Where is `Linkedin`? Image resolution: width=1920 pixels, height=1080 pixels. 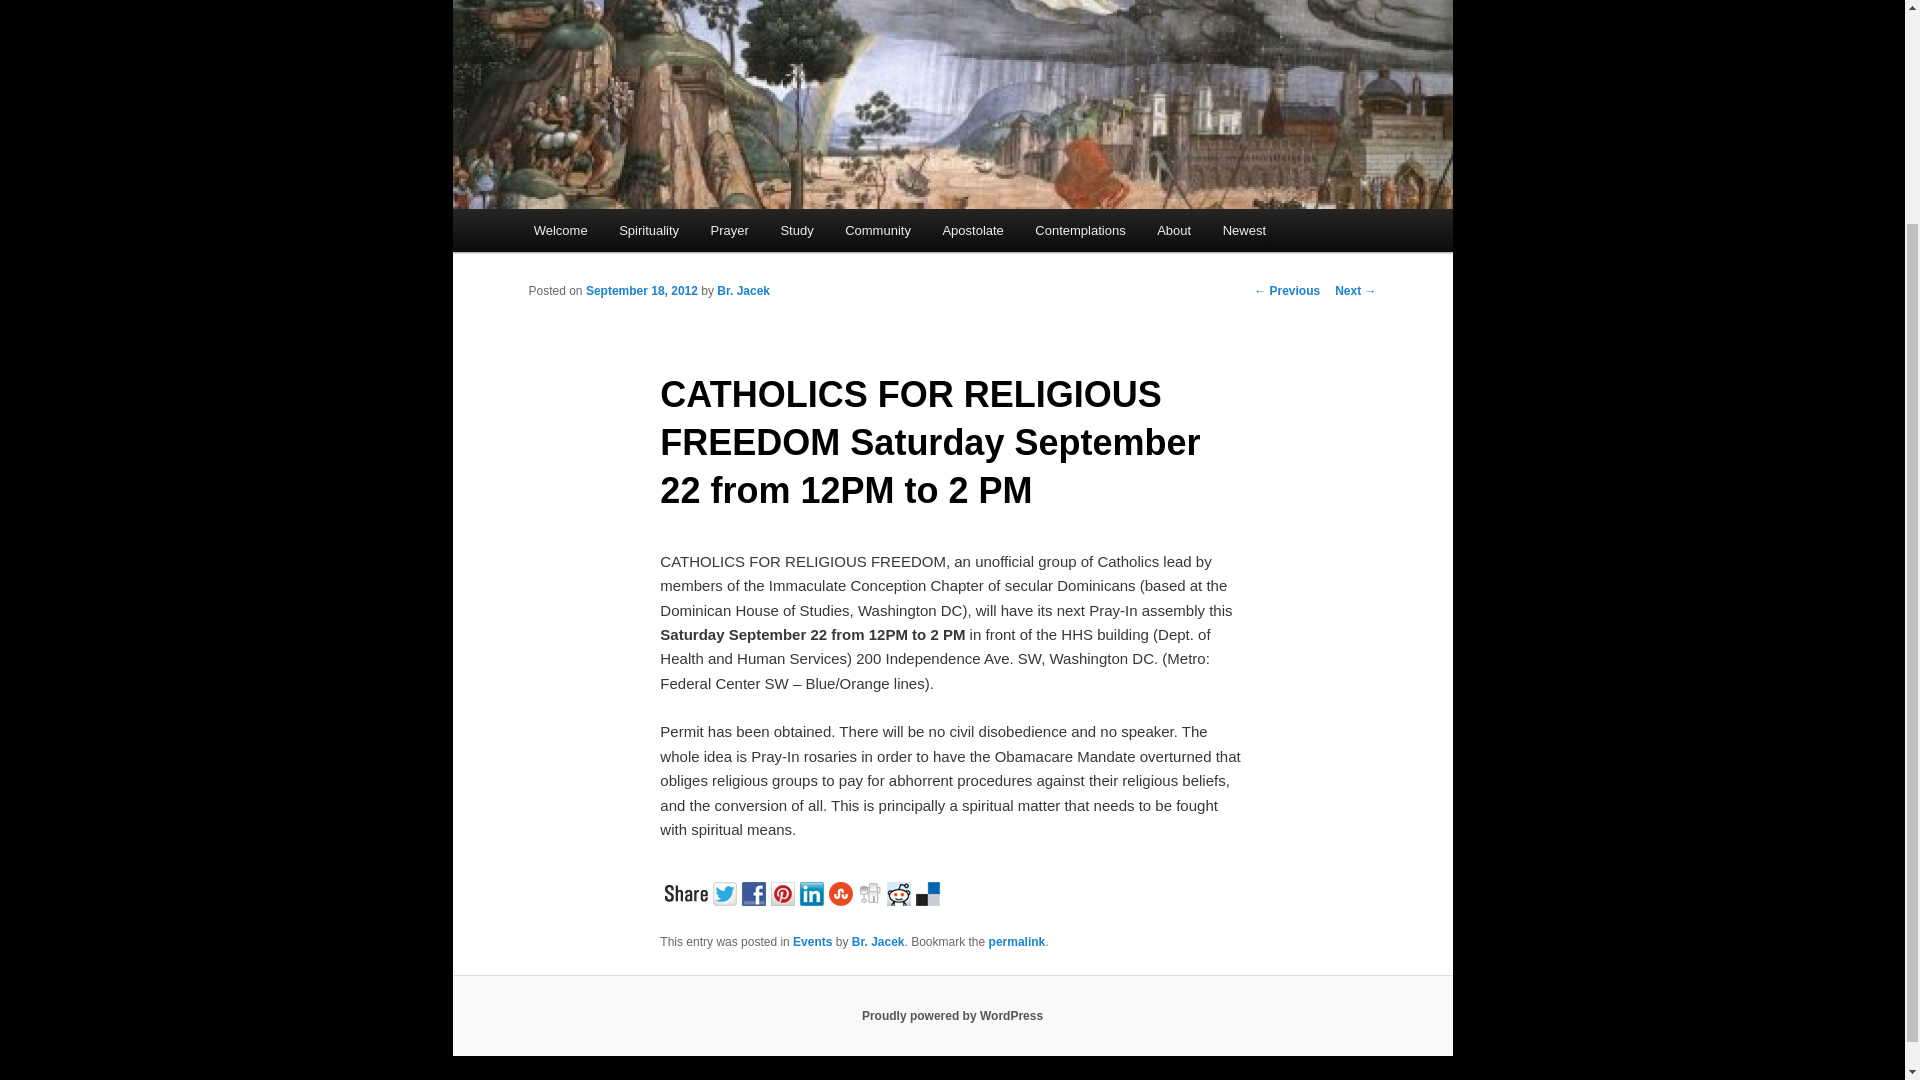
Linkedin is located at coordinates (814, 891).